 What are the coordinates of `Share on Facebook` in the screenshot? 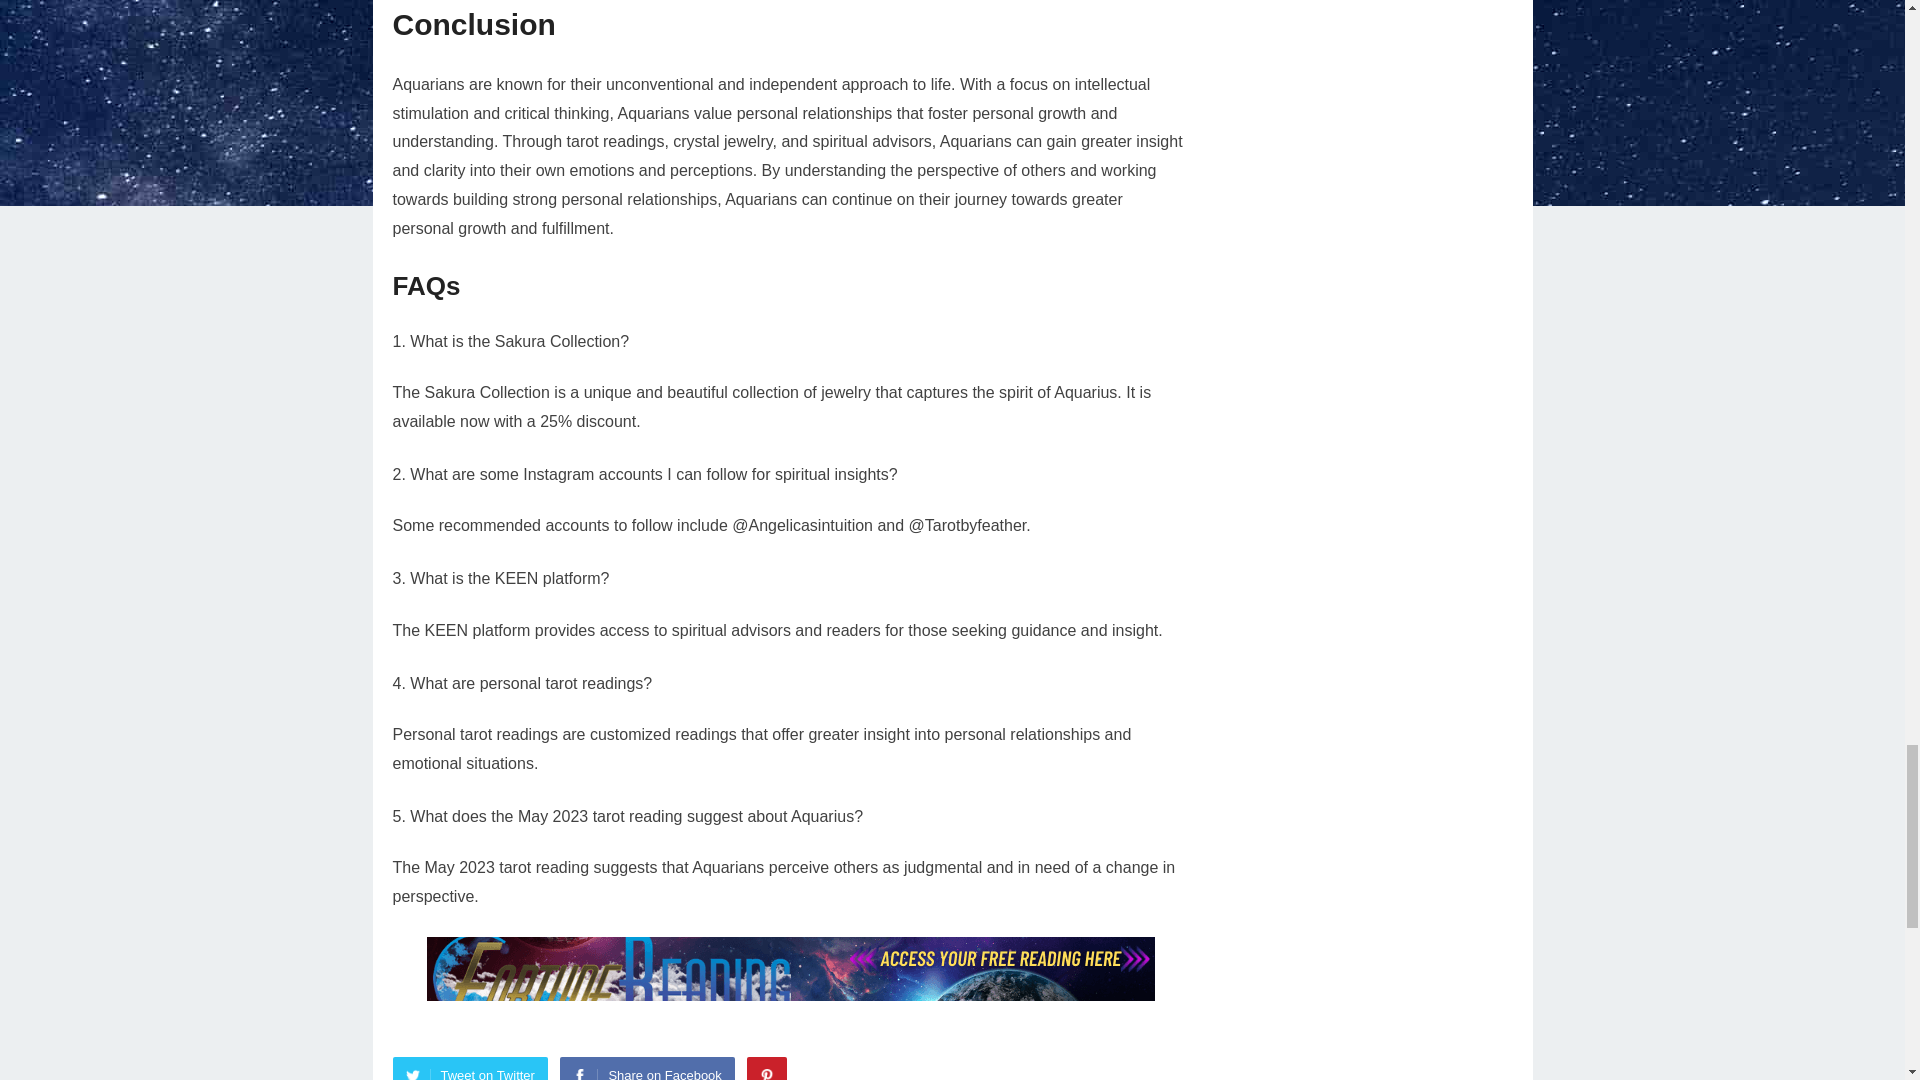 It's located at (646, 1068).